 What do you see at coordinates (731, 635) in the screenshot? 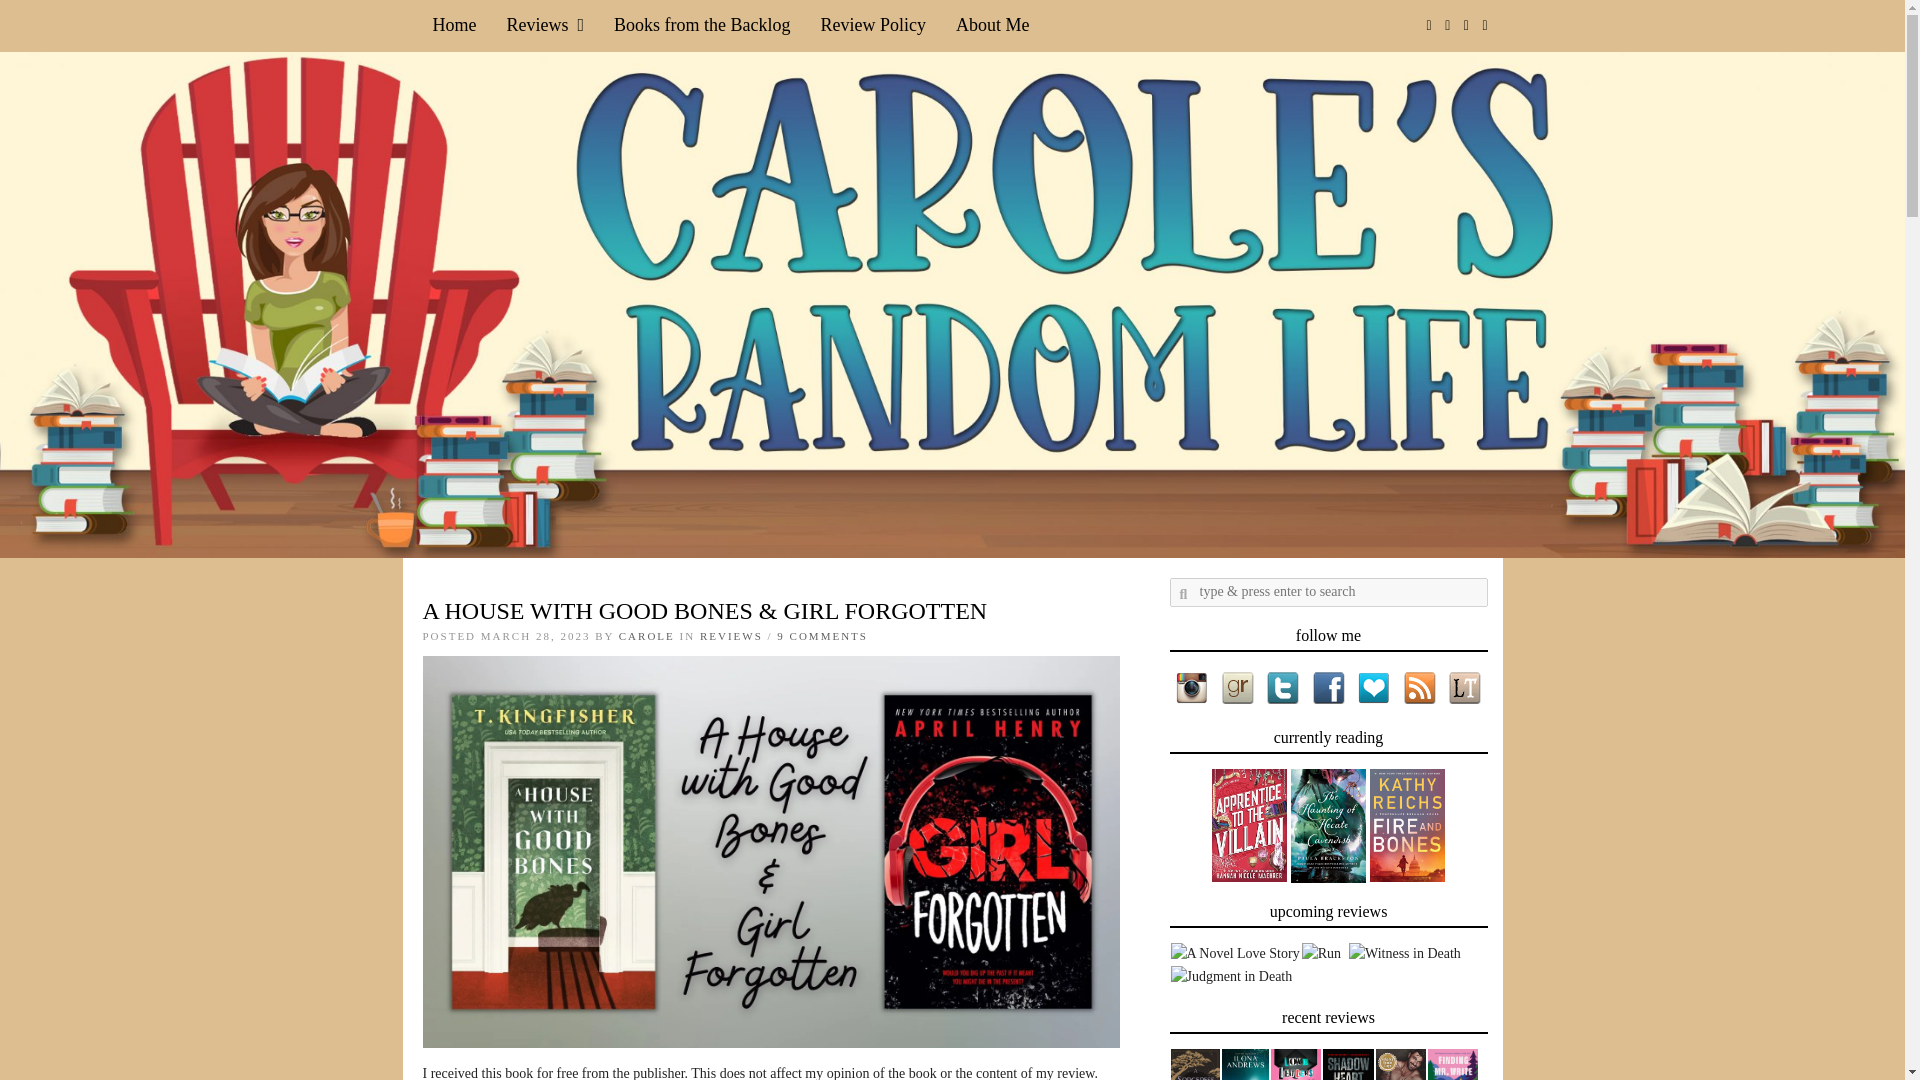
I see `REVIEWS` at bounding box center [731, 635].